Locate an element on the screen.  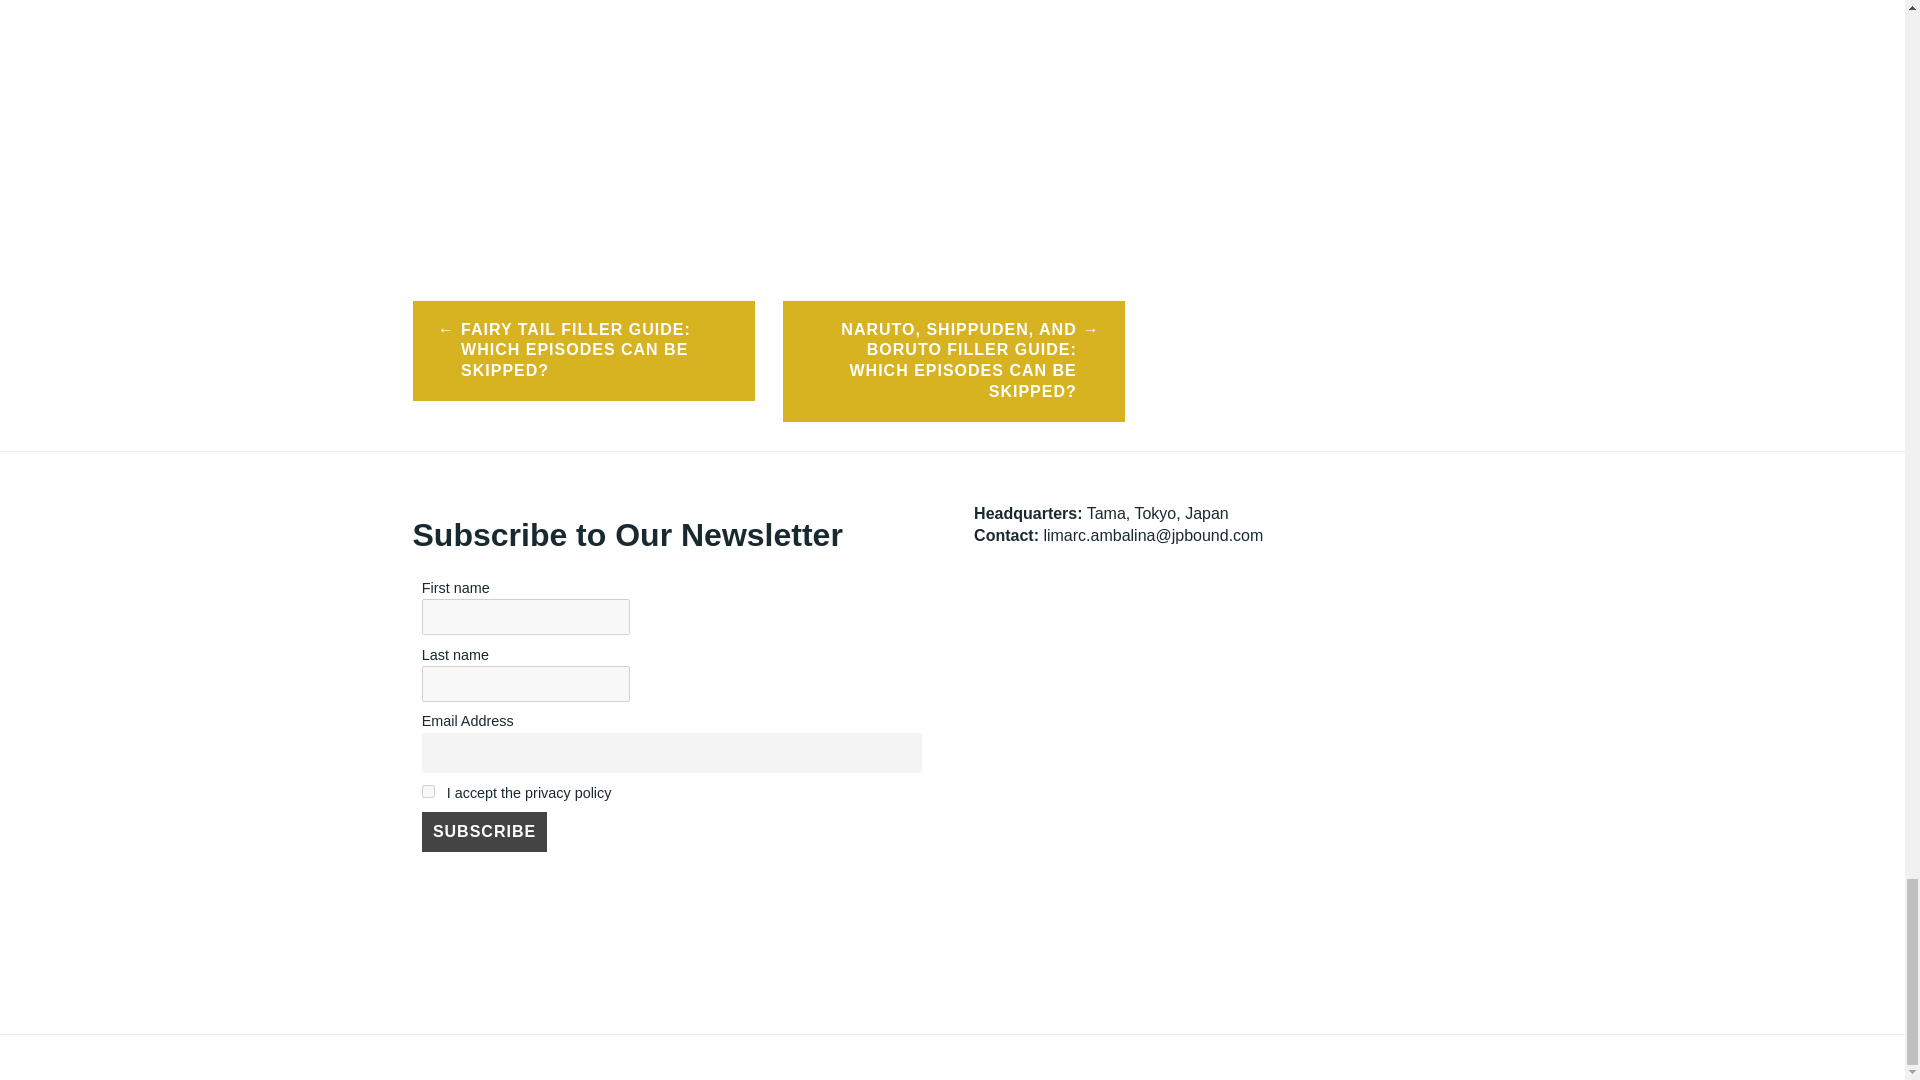
Comment Form is located at coordinates (768, 116).